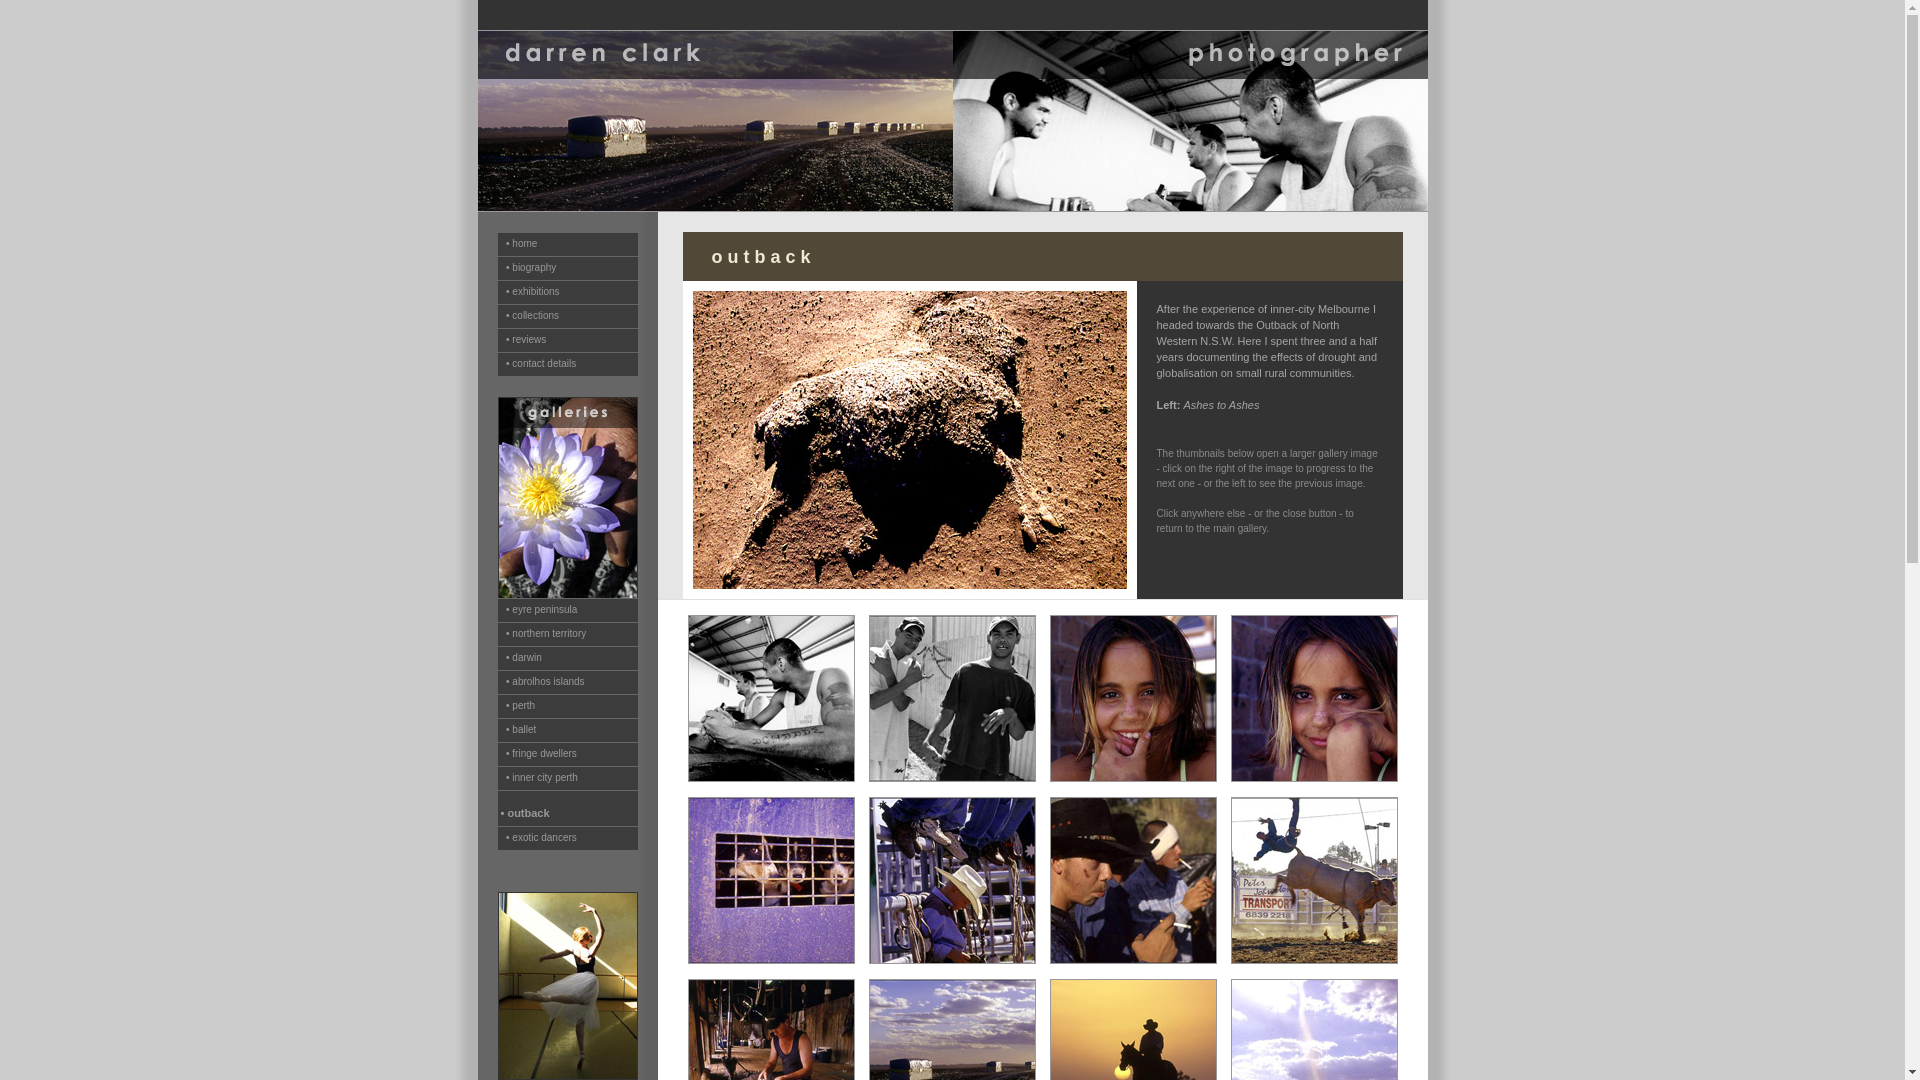 This screenshot has width=1920, height=1080. What do you see at coordinates (952, 960) in the screenshot?
I see `Outback` at bounding box center [952, 960].